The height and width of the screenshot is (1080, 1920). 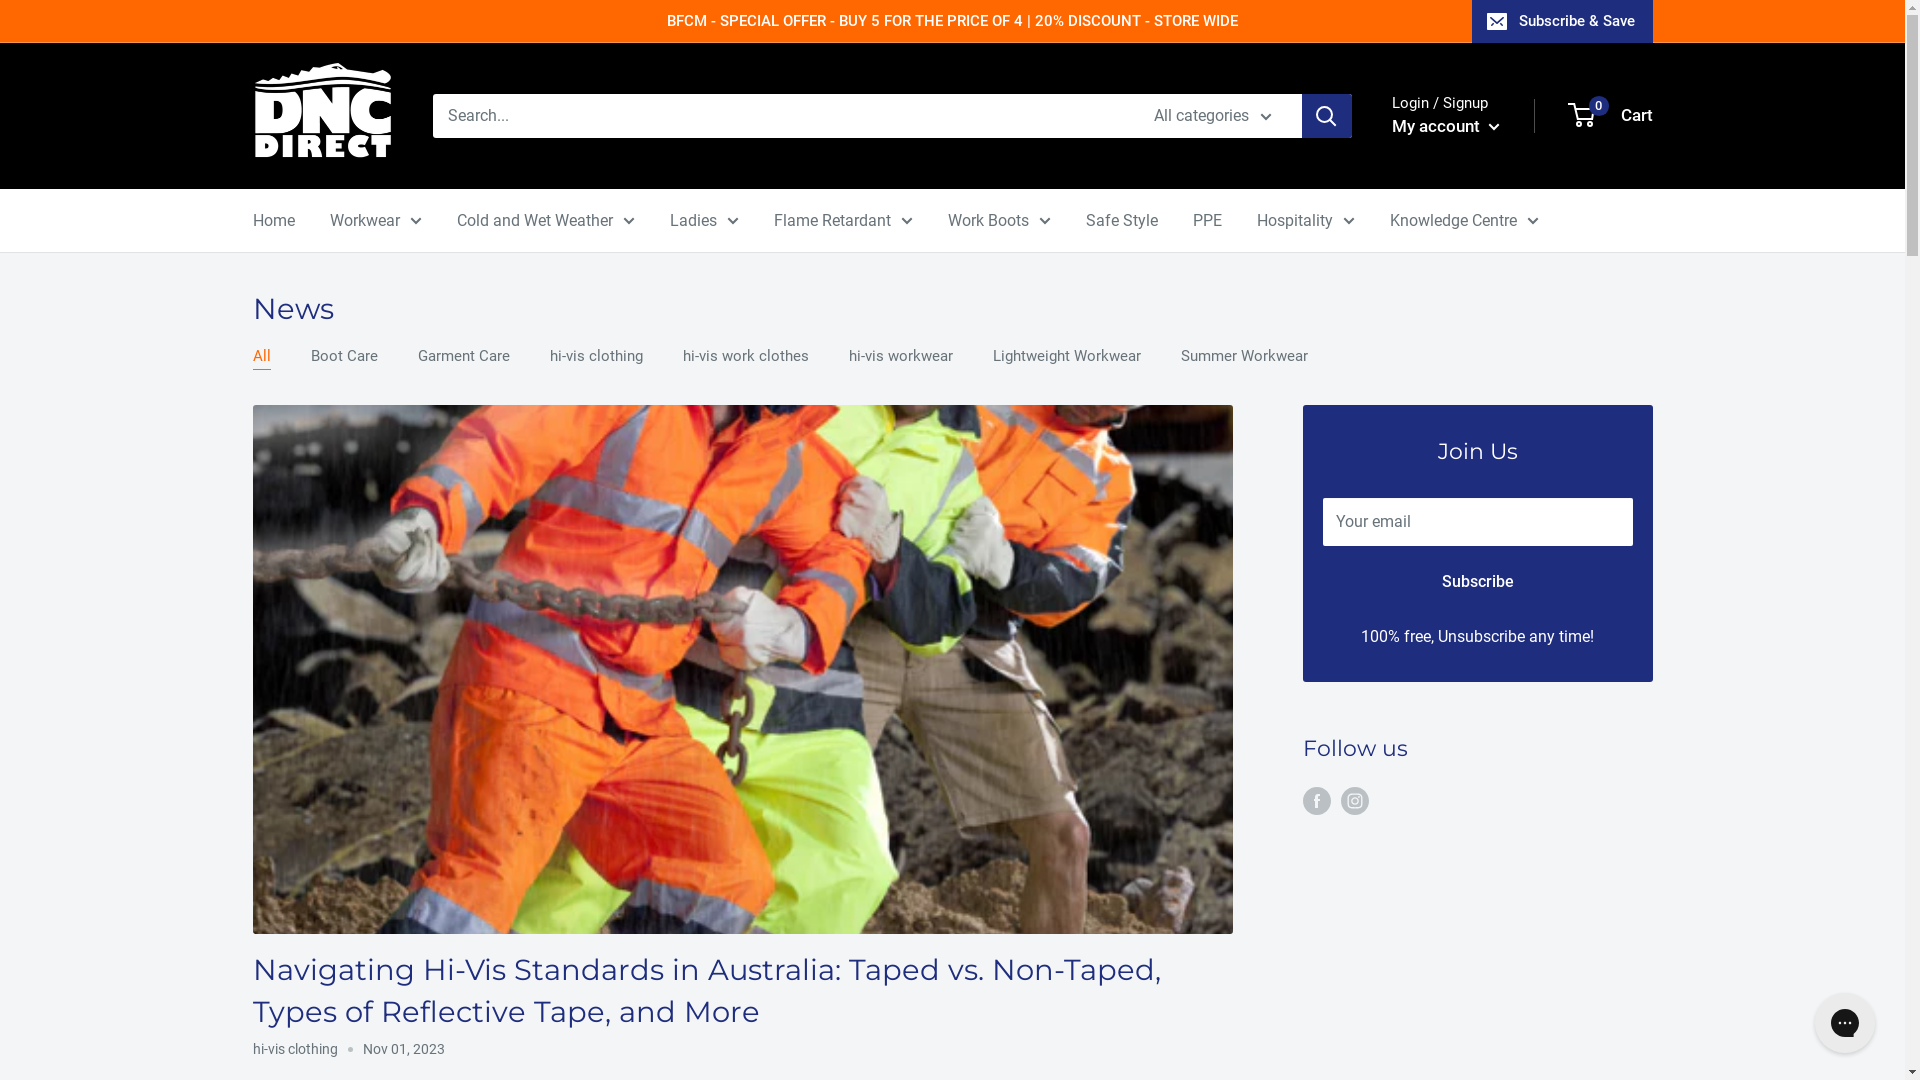 What do you see at coordinates (545, 221) in the screenshot?
I see `Cold and Wet Weather` at bounding box center [545, 221].